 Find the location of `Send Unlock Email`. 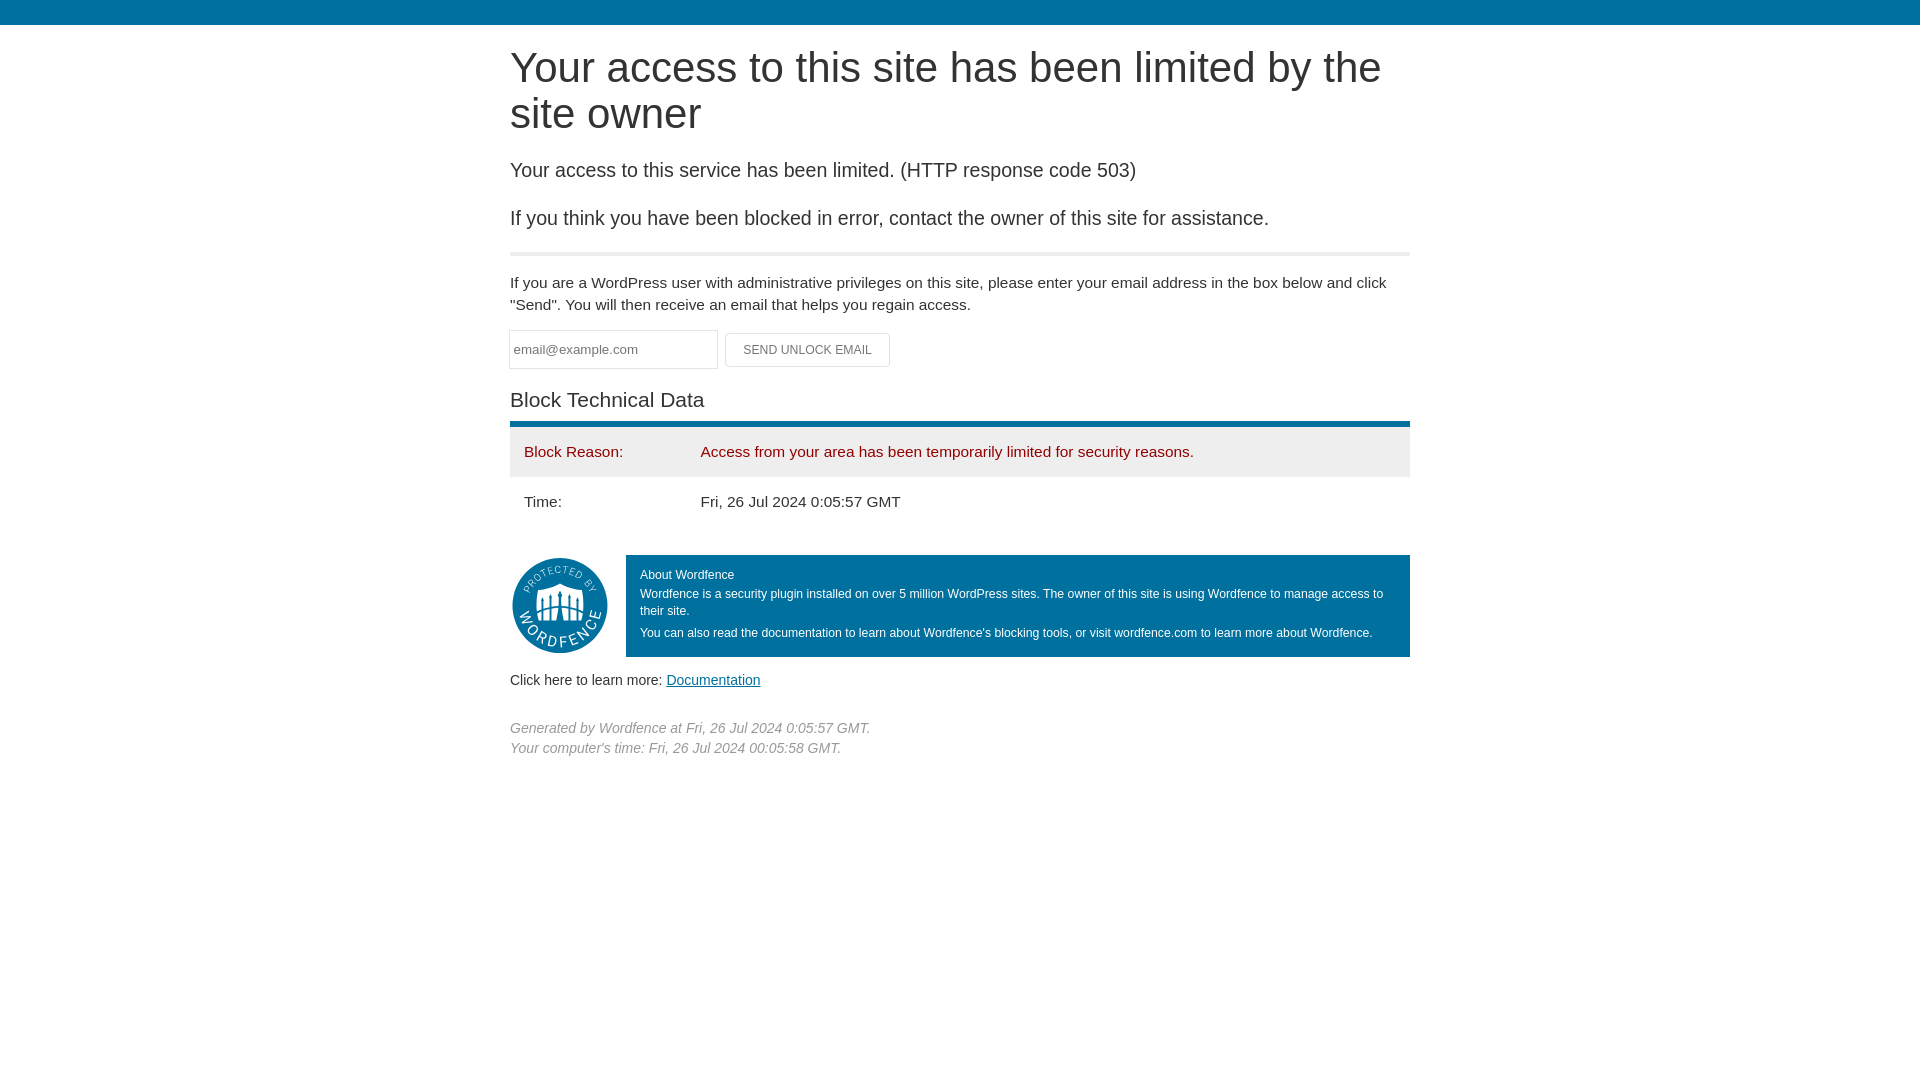

Send Unlock Email is located at coordinates (808, 350).